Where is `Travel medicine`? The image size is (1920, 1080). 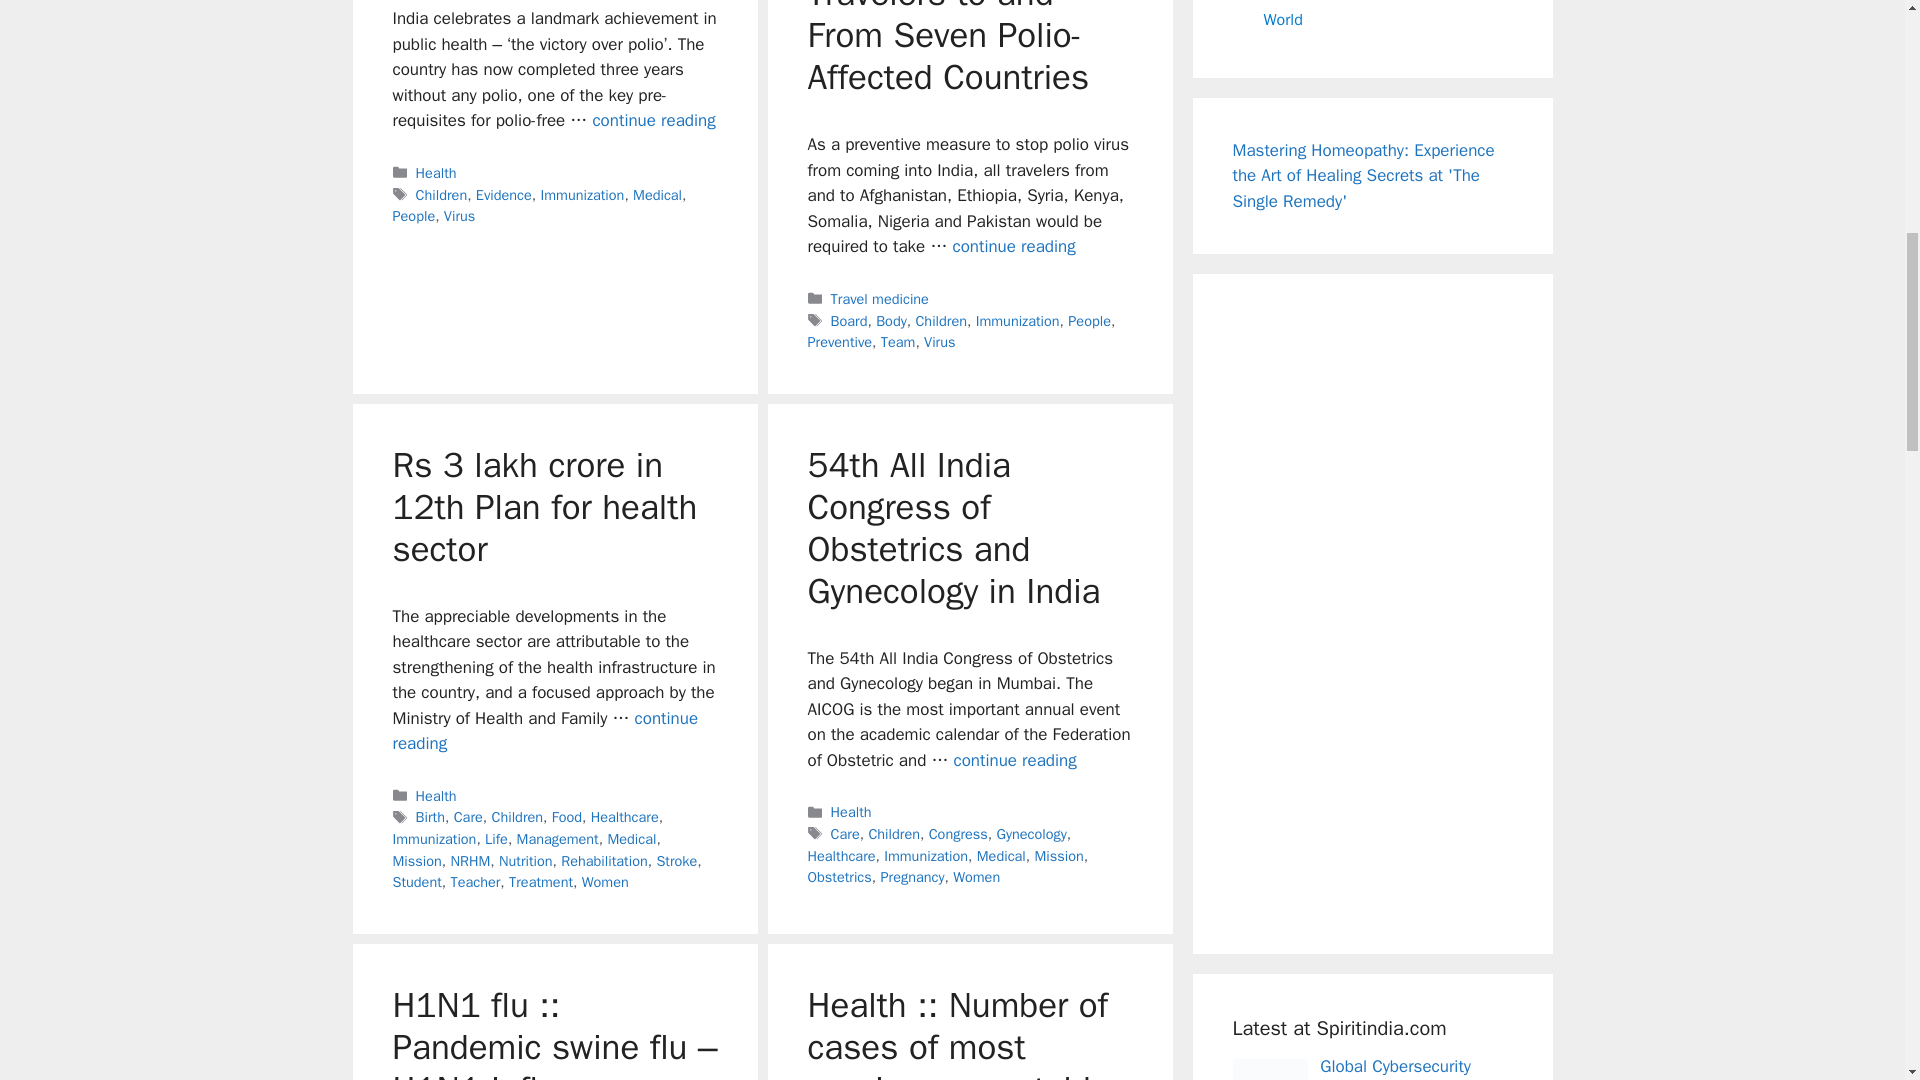
Travel medicine is located at coordinates (880, 298).